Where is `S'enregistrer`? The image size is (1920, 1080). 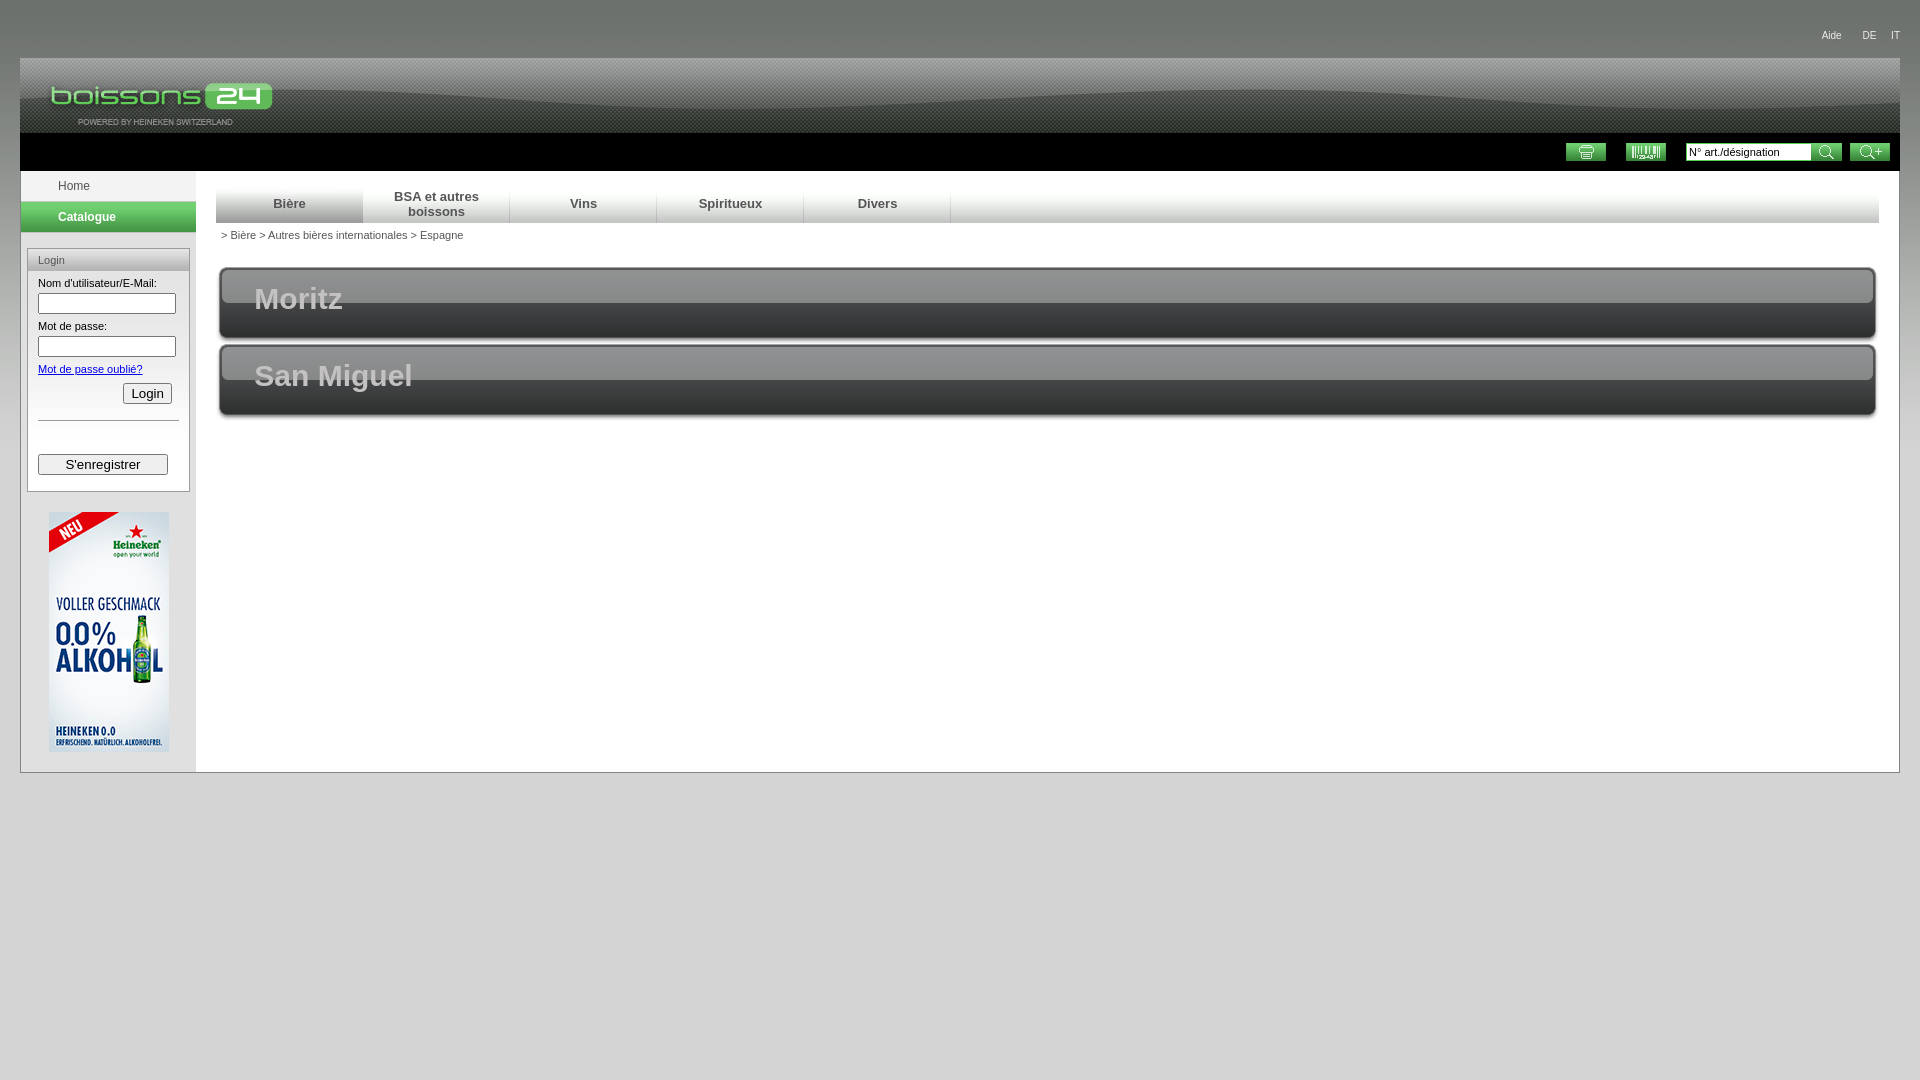
S'enregistrer is located at coordinates (103, 464).